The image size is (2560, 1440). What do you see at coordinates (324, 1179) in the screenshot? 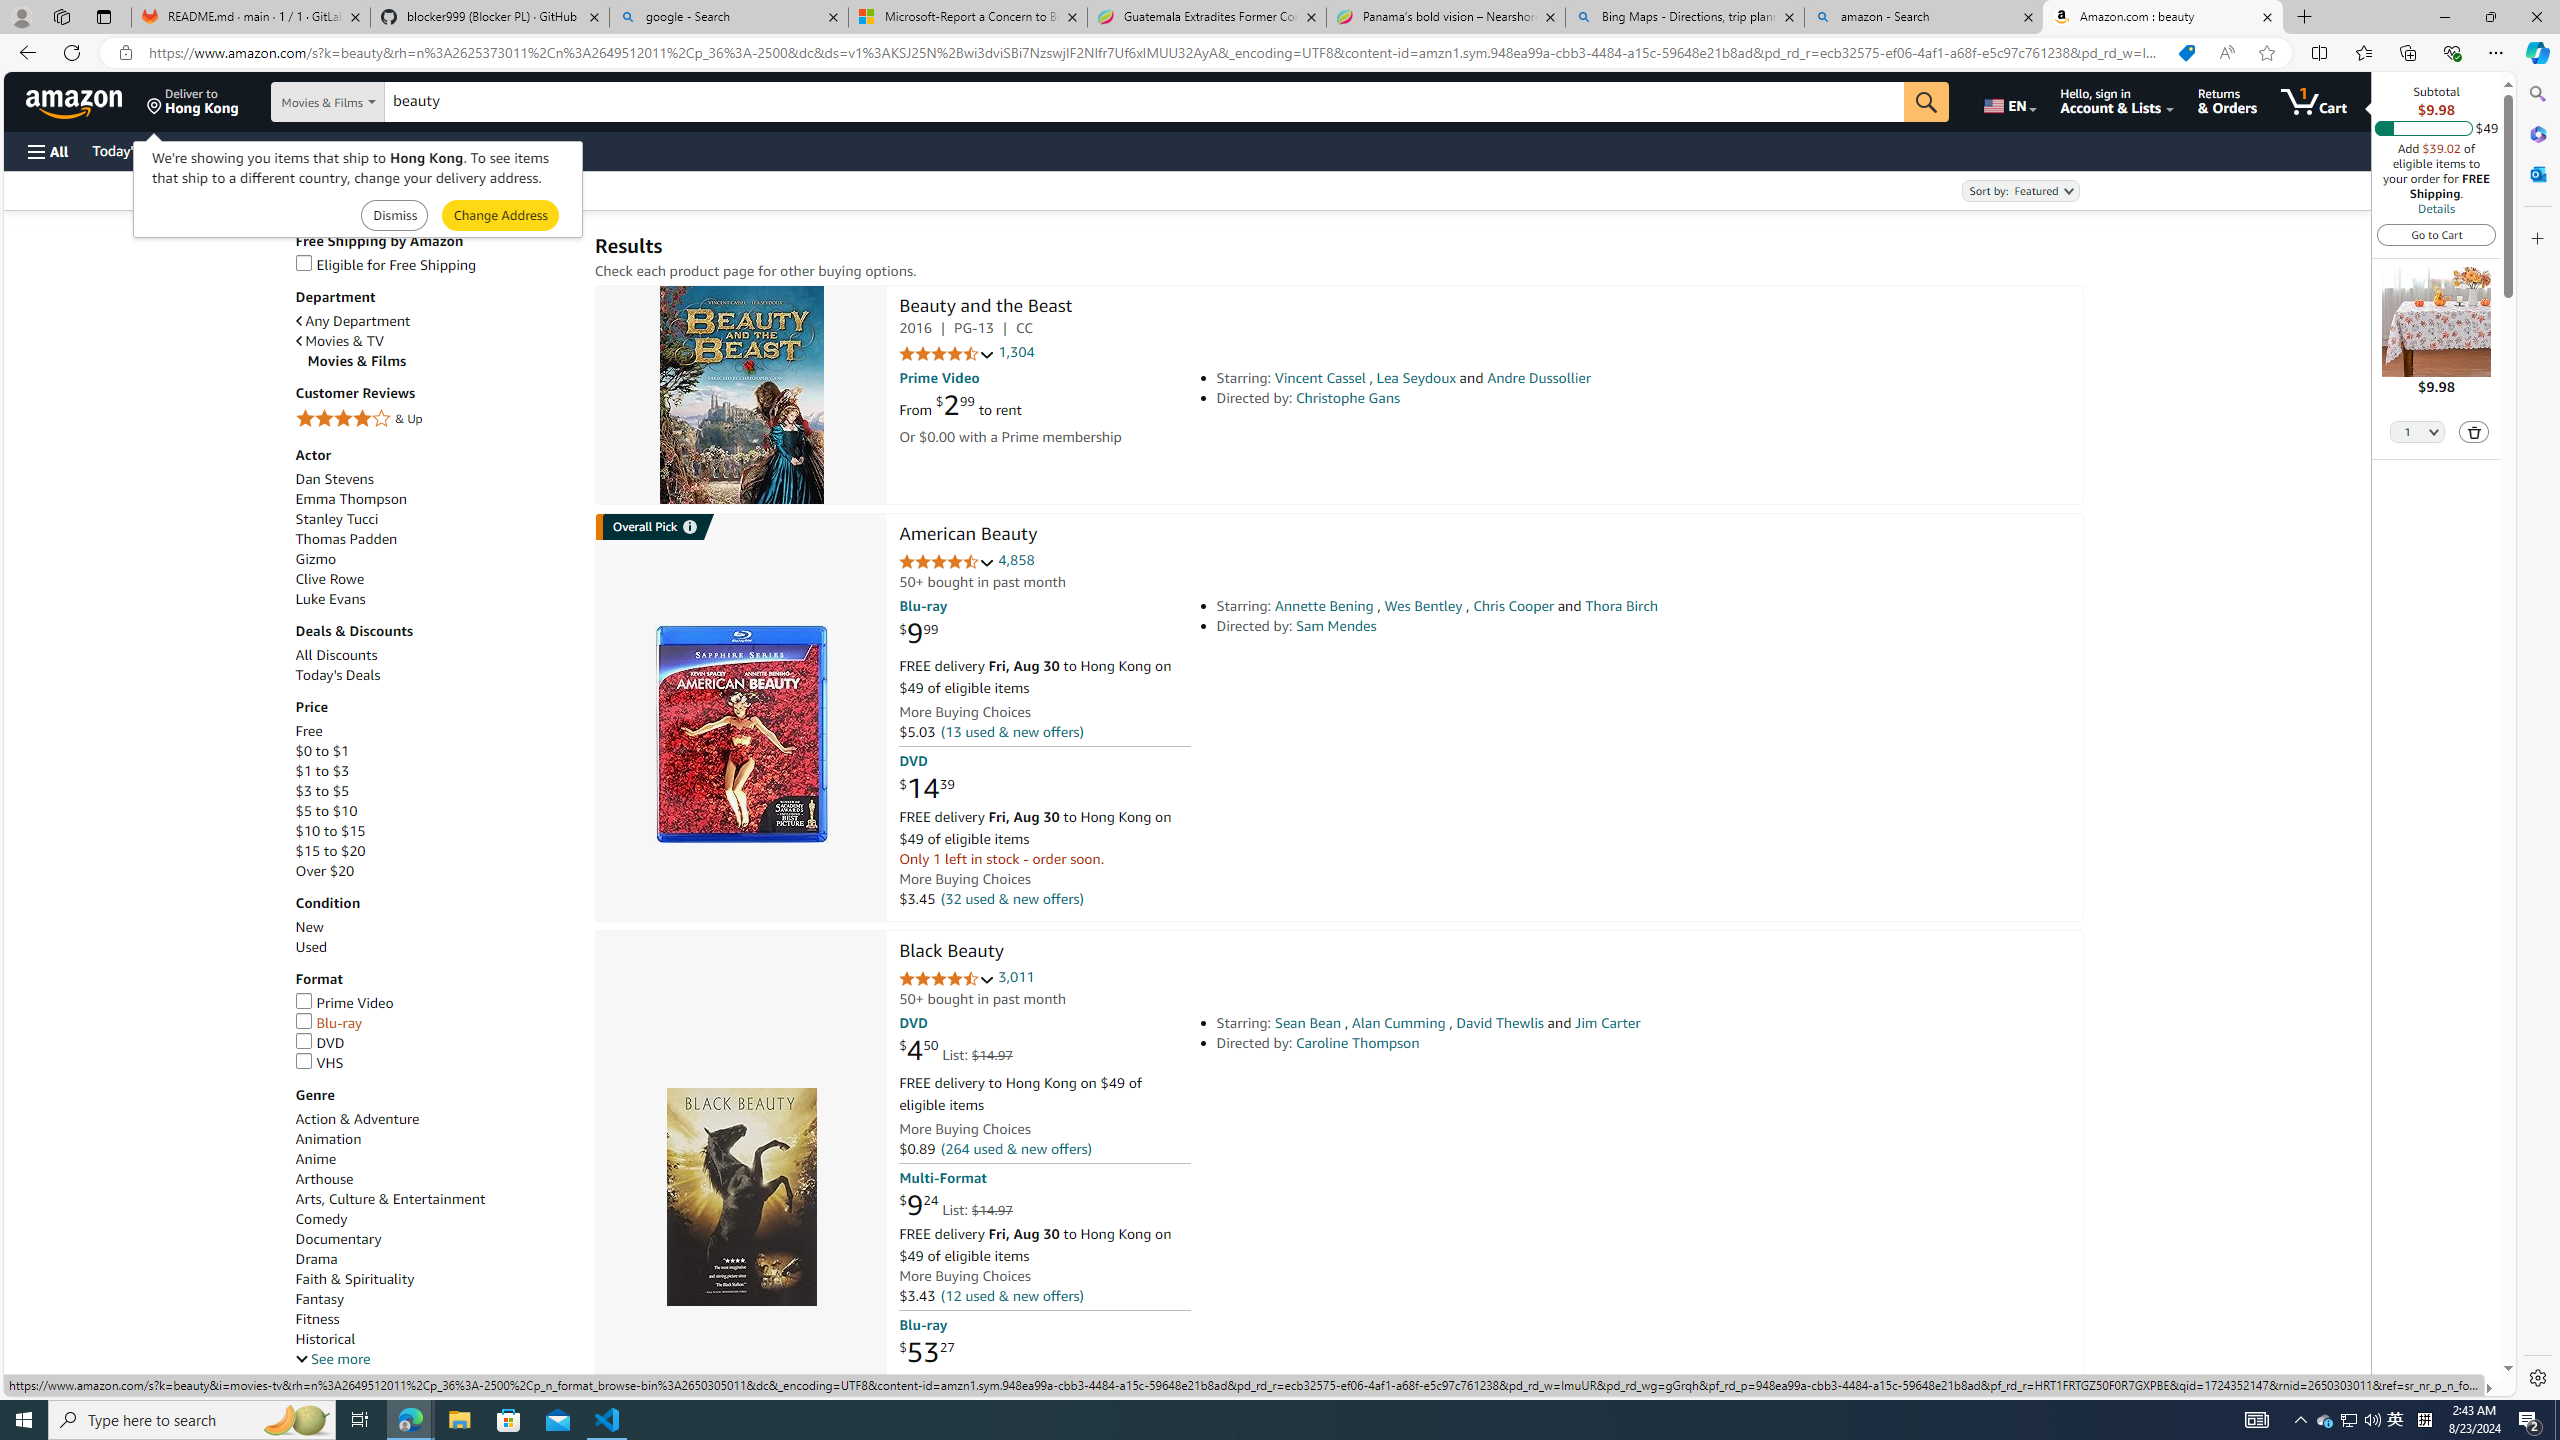
I see `Arthouse` at bounding box center [324, 1179].